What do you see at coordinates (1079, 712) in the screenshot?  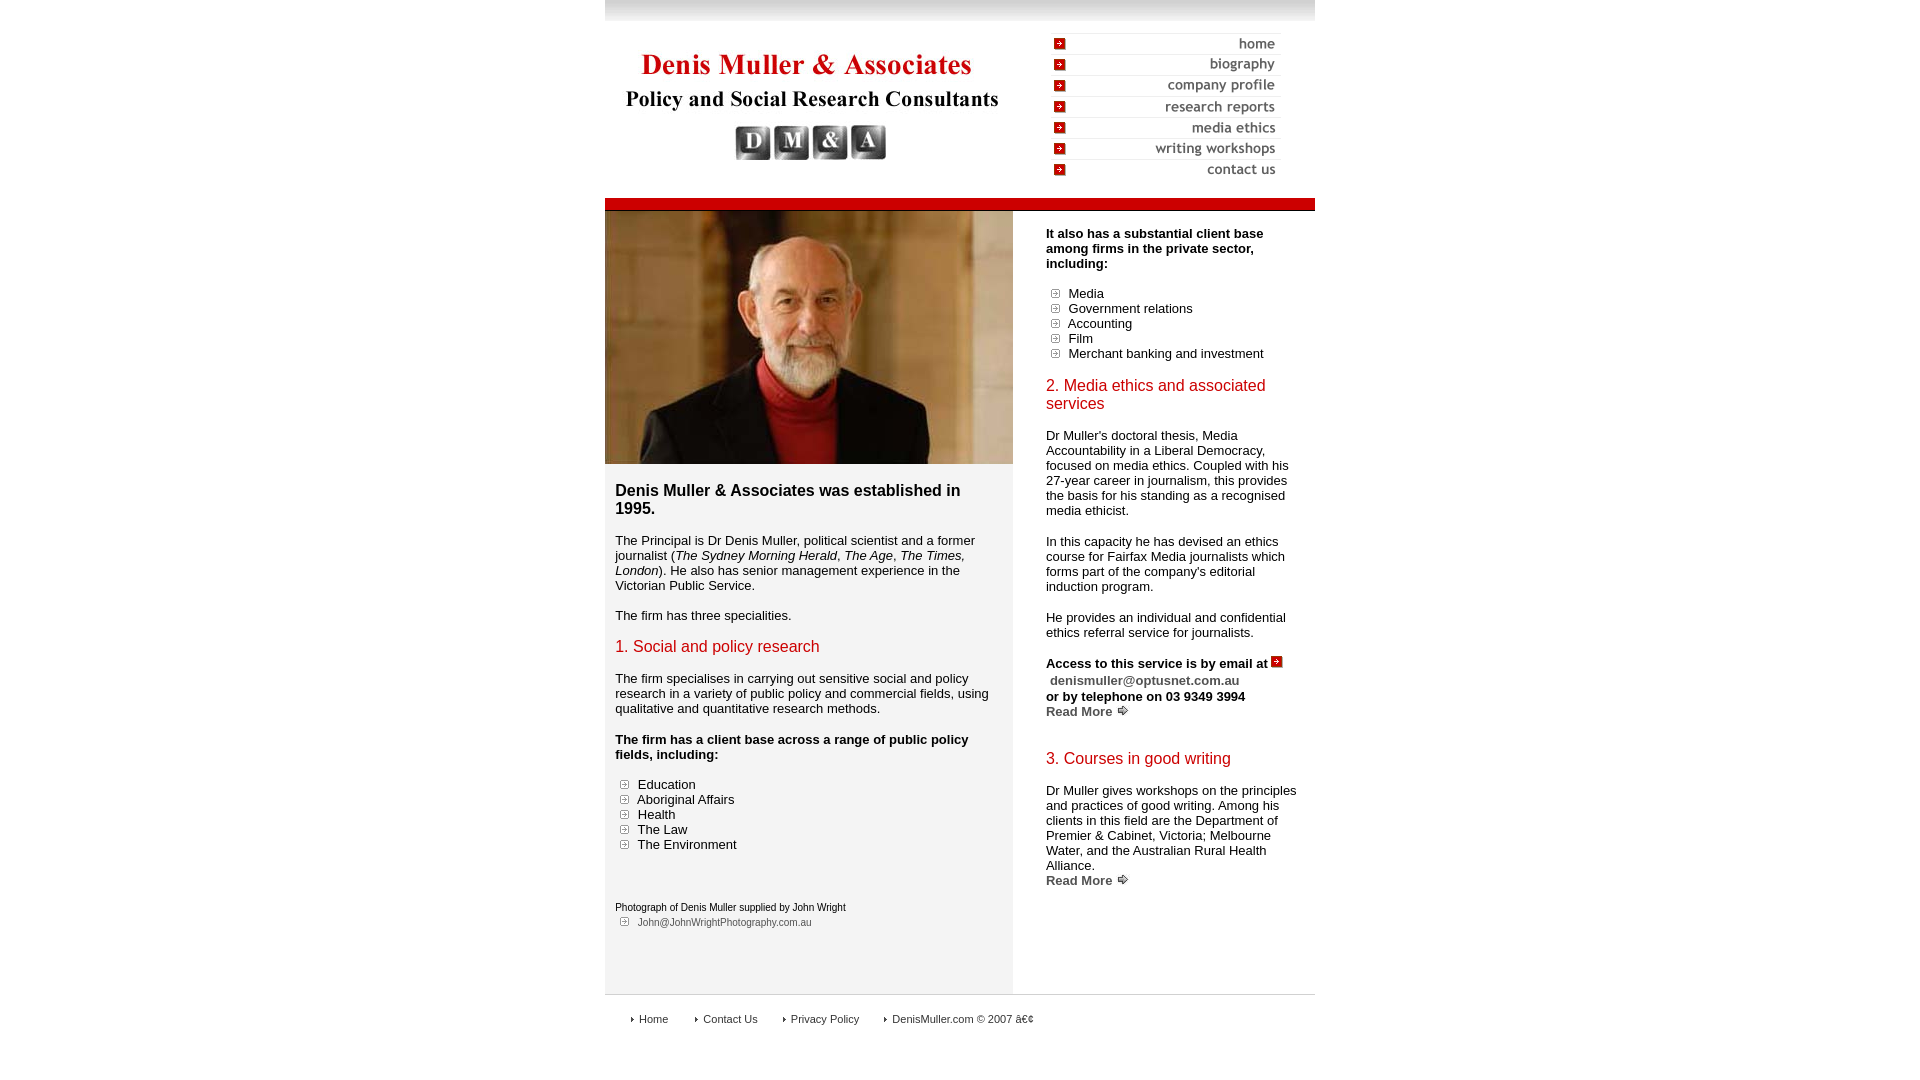 I see `Read More` at bounding box center [1079, 712].